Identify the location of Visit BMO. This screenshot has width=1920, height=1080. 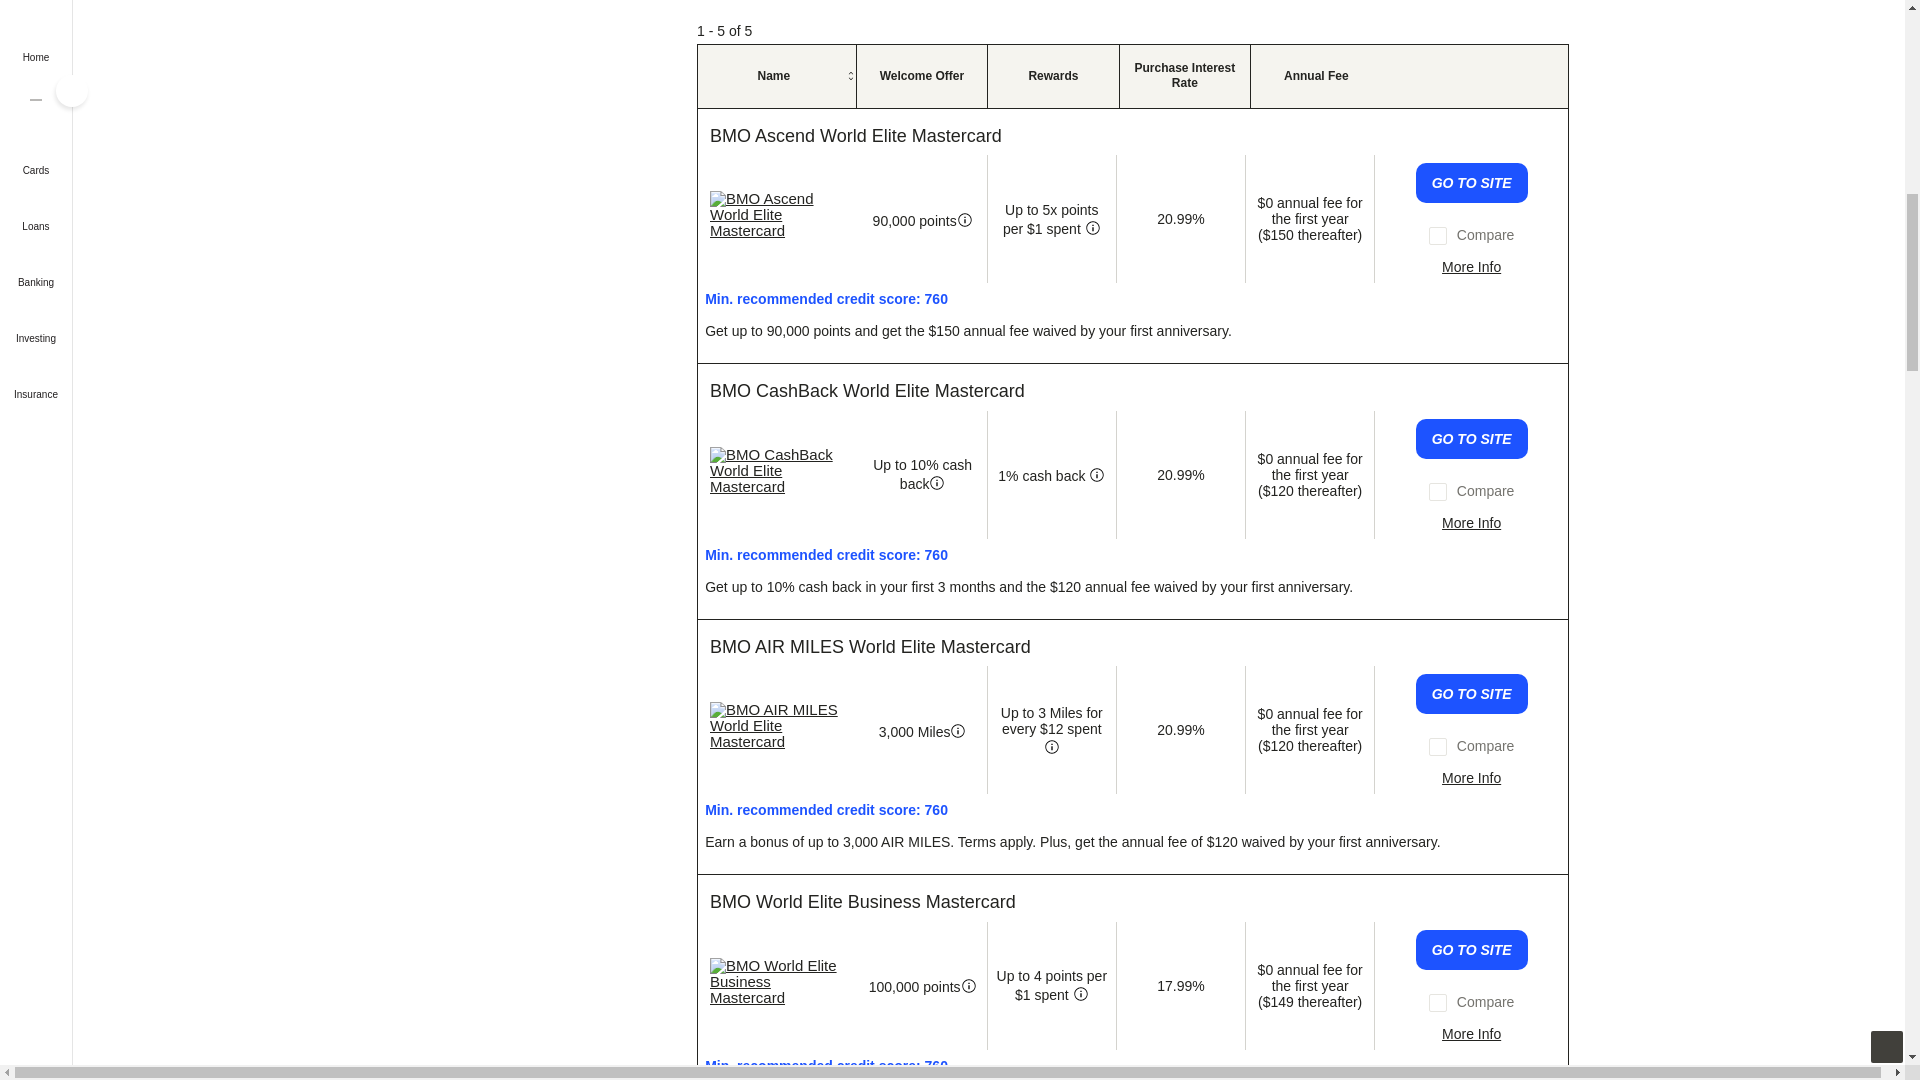
(778, 470).